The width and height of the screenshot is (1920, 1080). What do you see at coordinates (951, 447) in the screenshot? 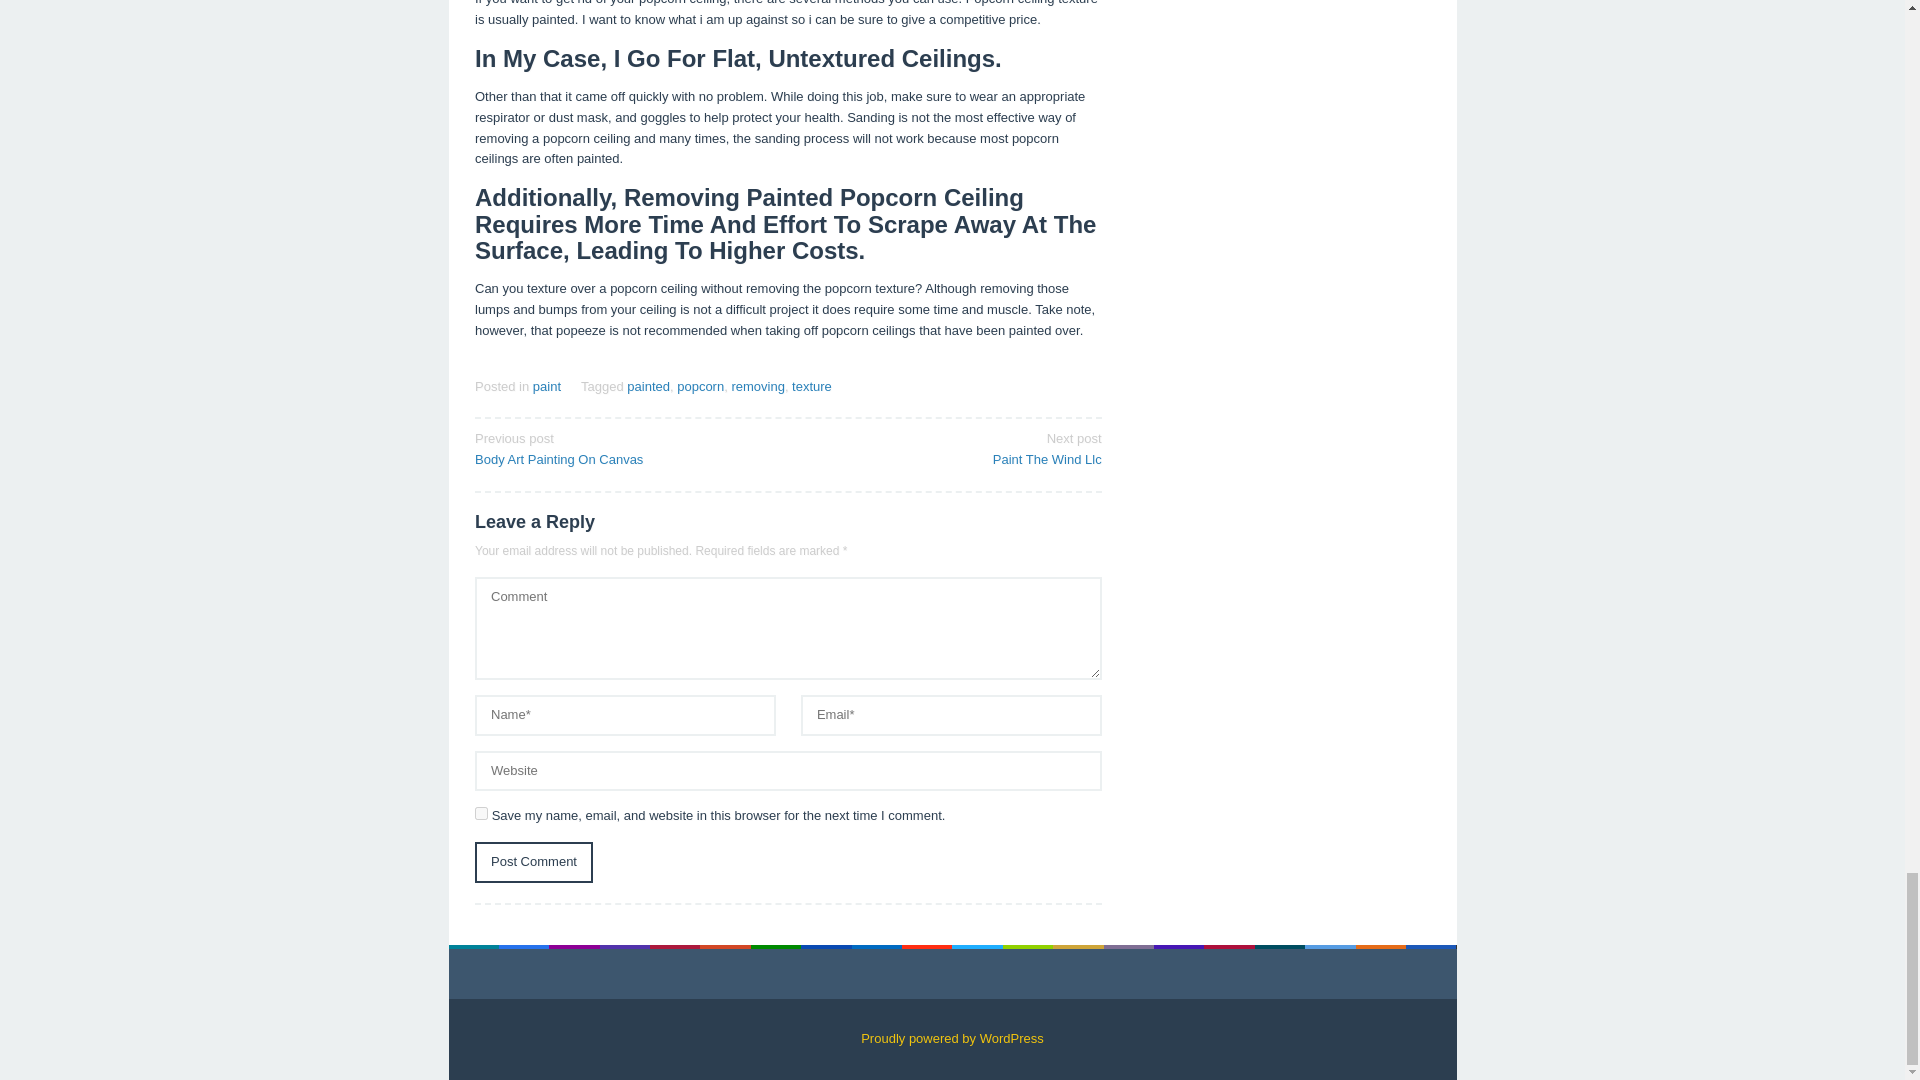
I see `Post Comment` at bounding box center [951, 447].